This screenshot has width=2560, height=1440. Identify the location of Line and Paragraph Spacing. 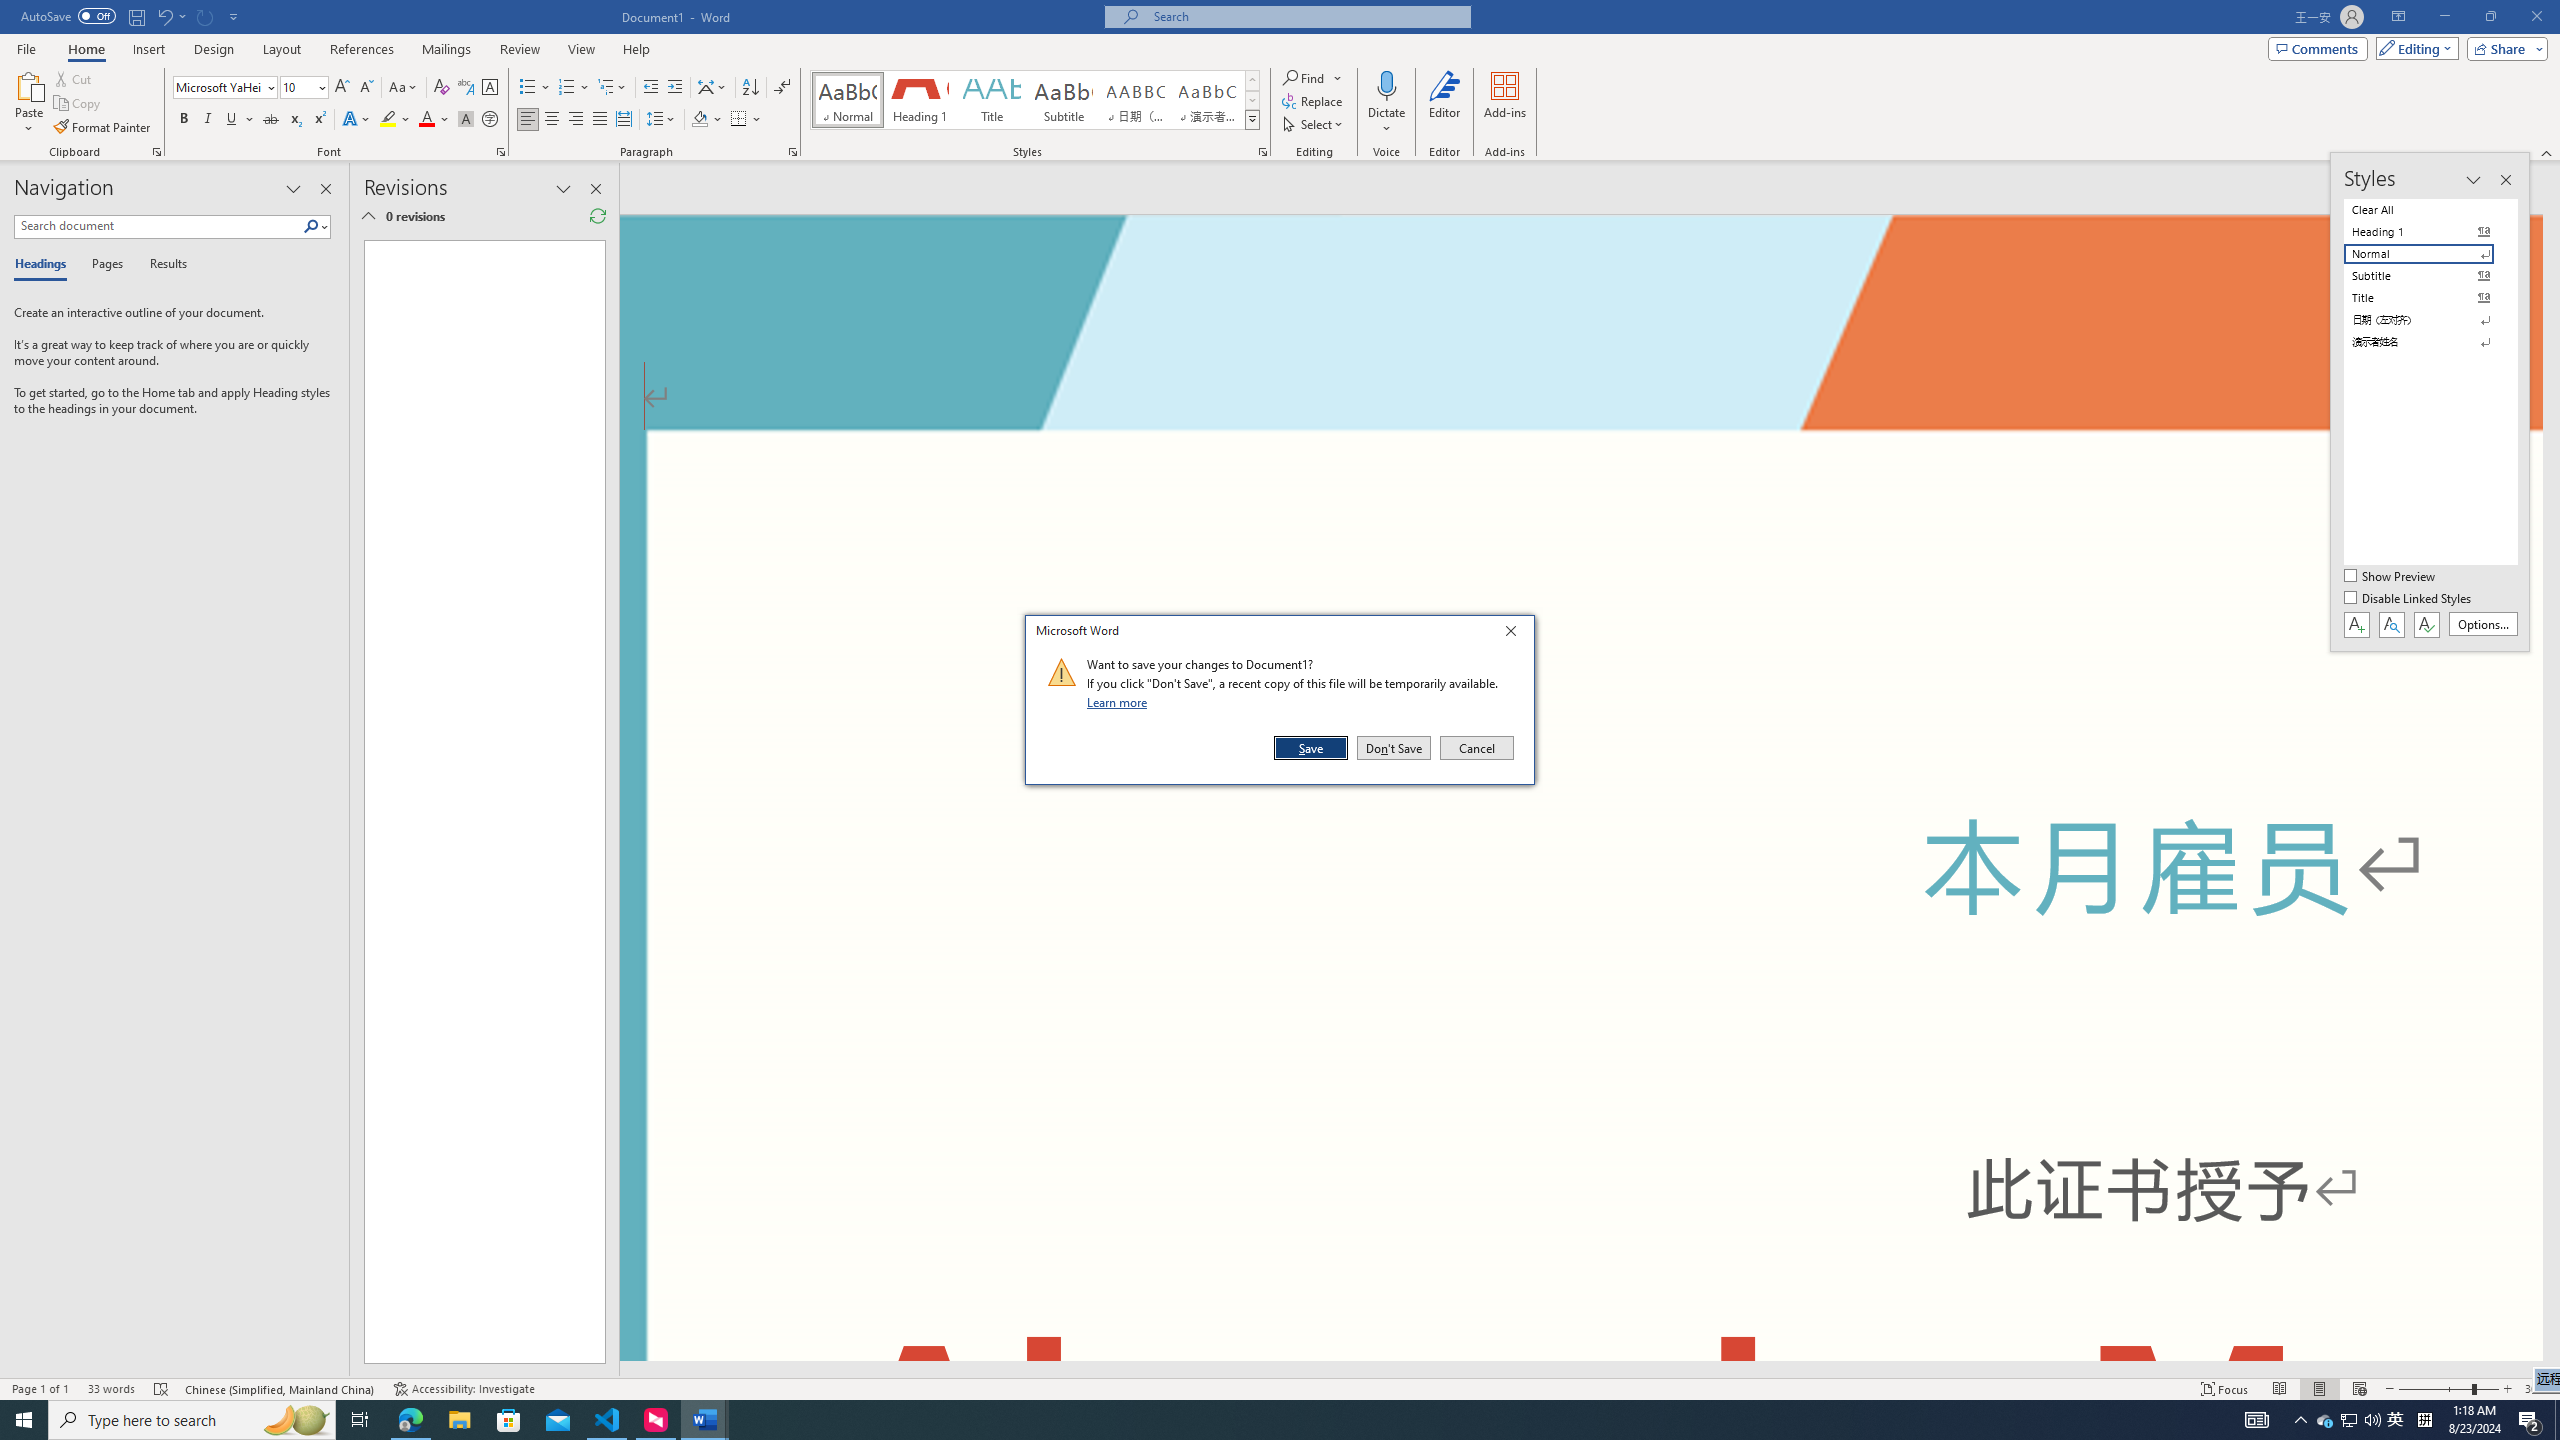
(662, 120).